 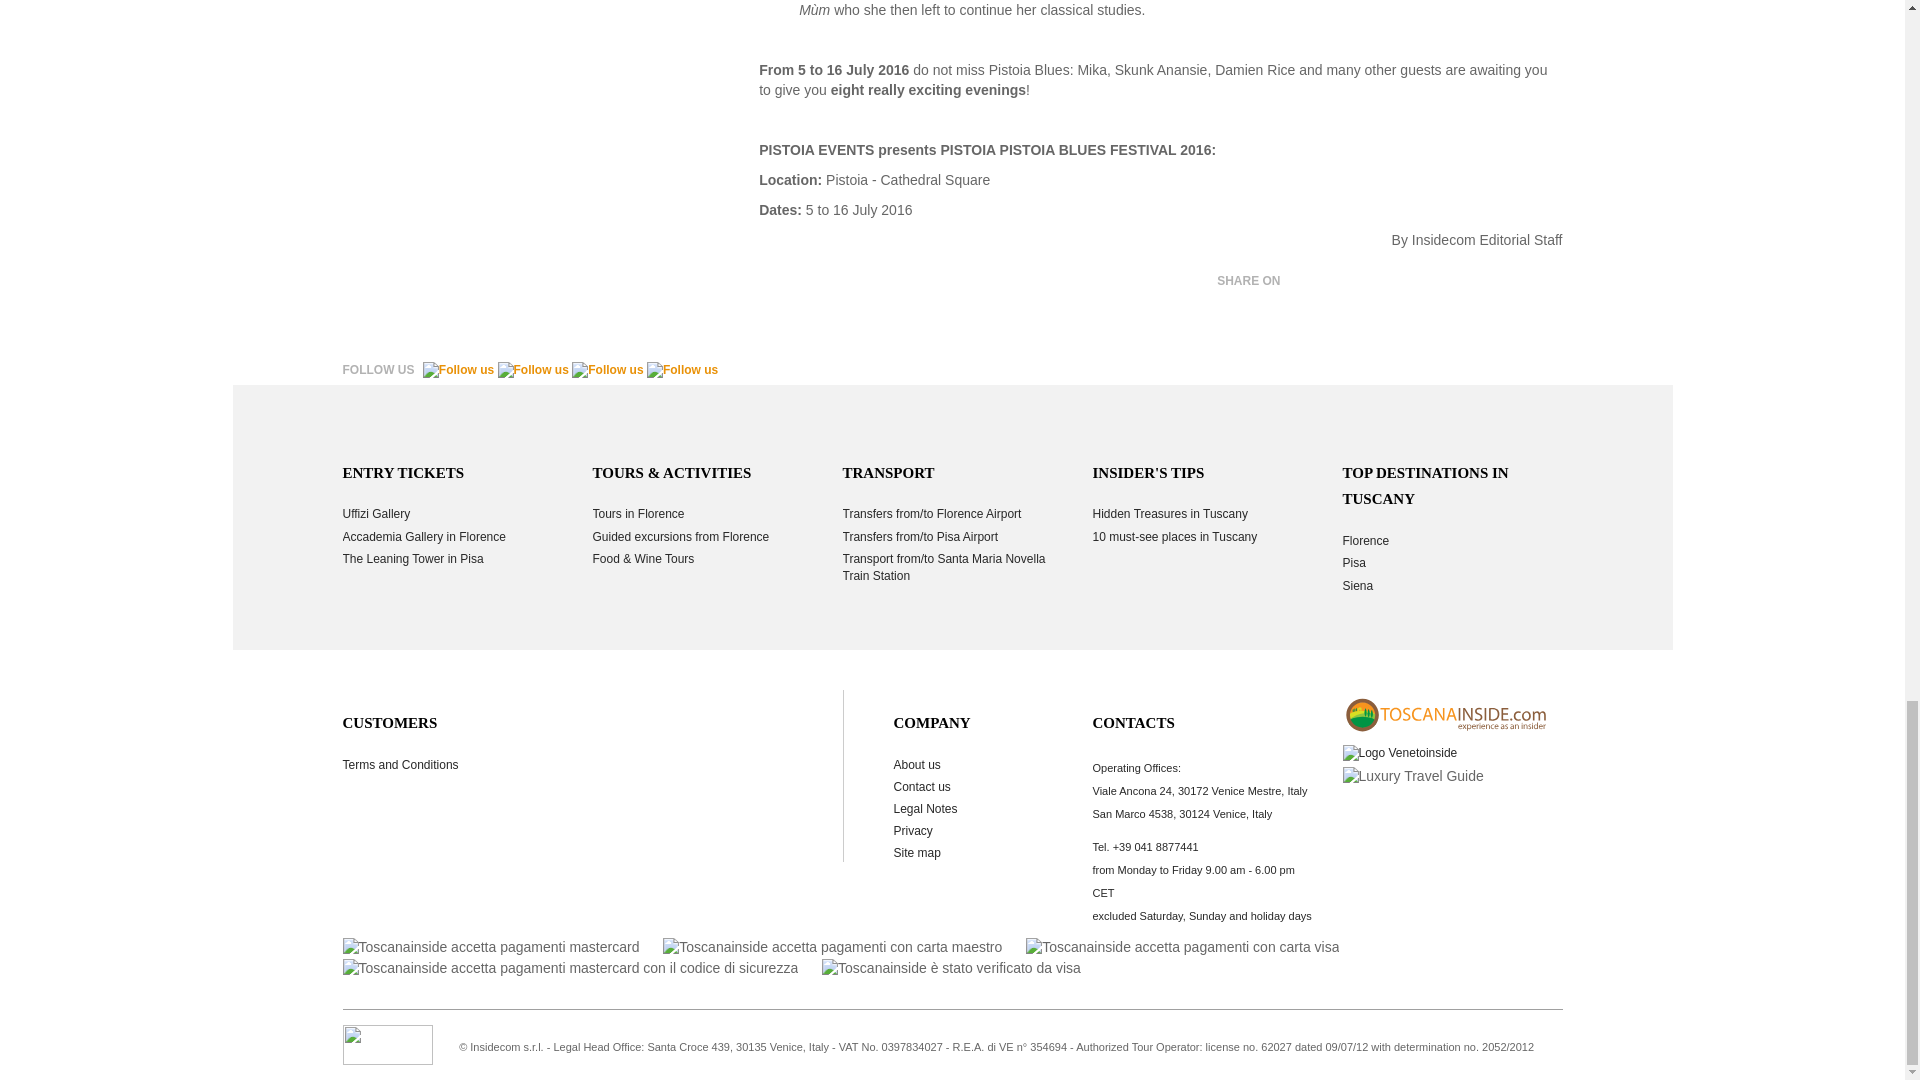 What do you see at coordinates (1306, 282) in the screenshot?
I see `Facebook` at bounding box center [1306, 282].